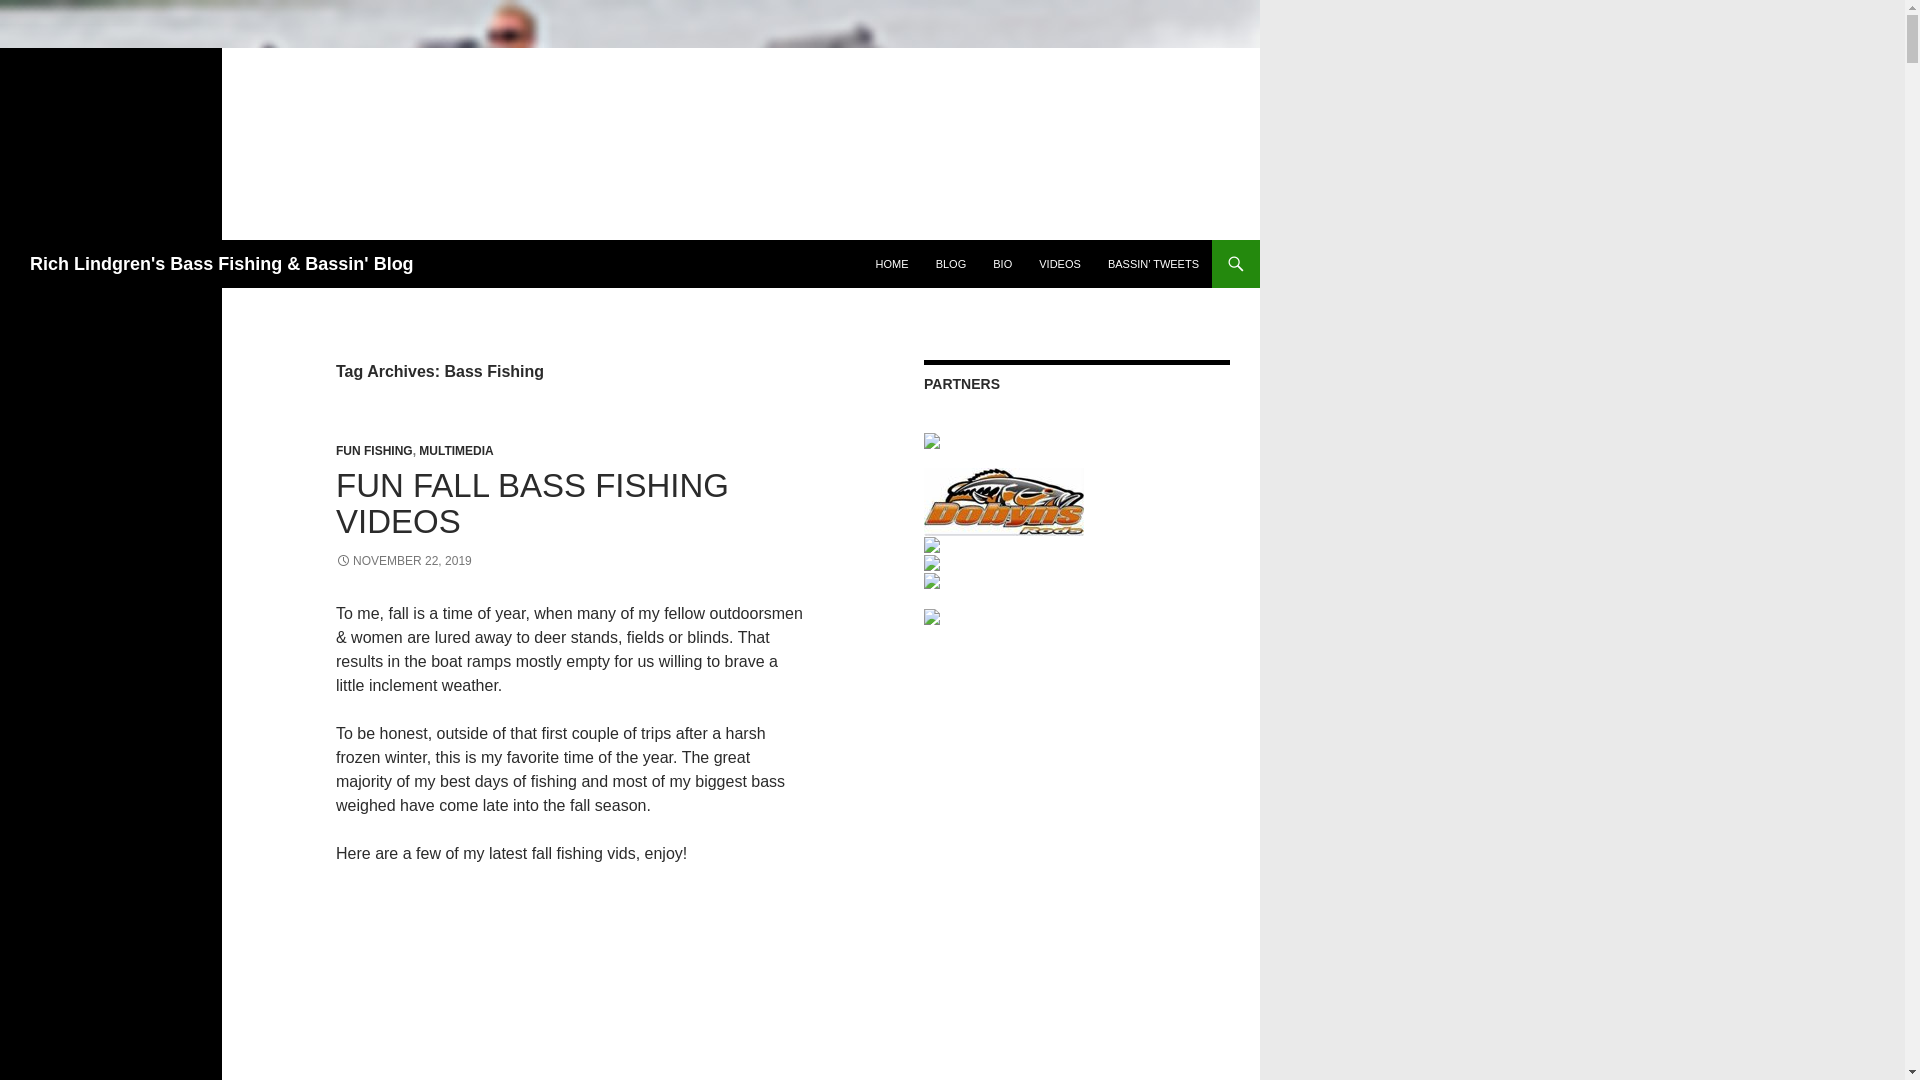 This screenshot has width=1920, height=1080. What do you see at coordinates (404, 561) in the screenshot?
I see `NOVEMBER 22, 2019` at bounding box center [404, 561].